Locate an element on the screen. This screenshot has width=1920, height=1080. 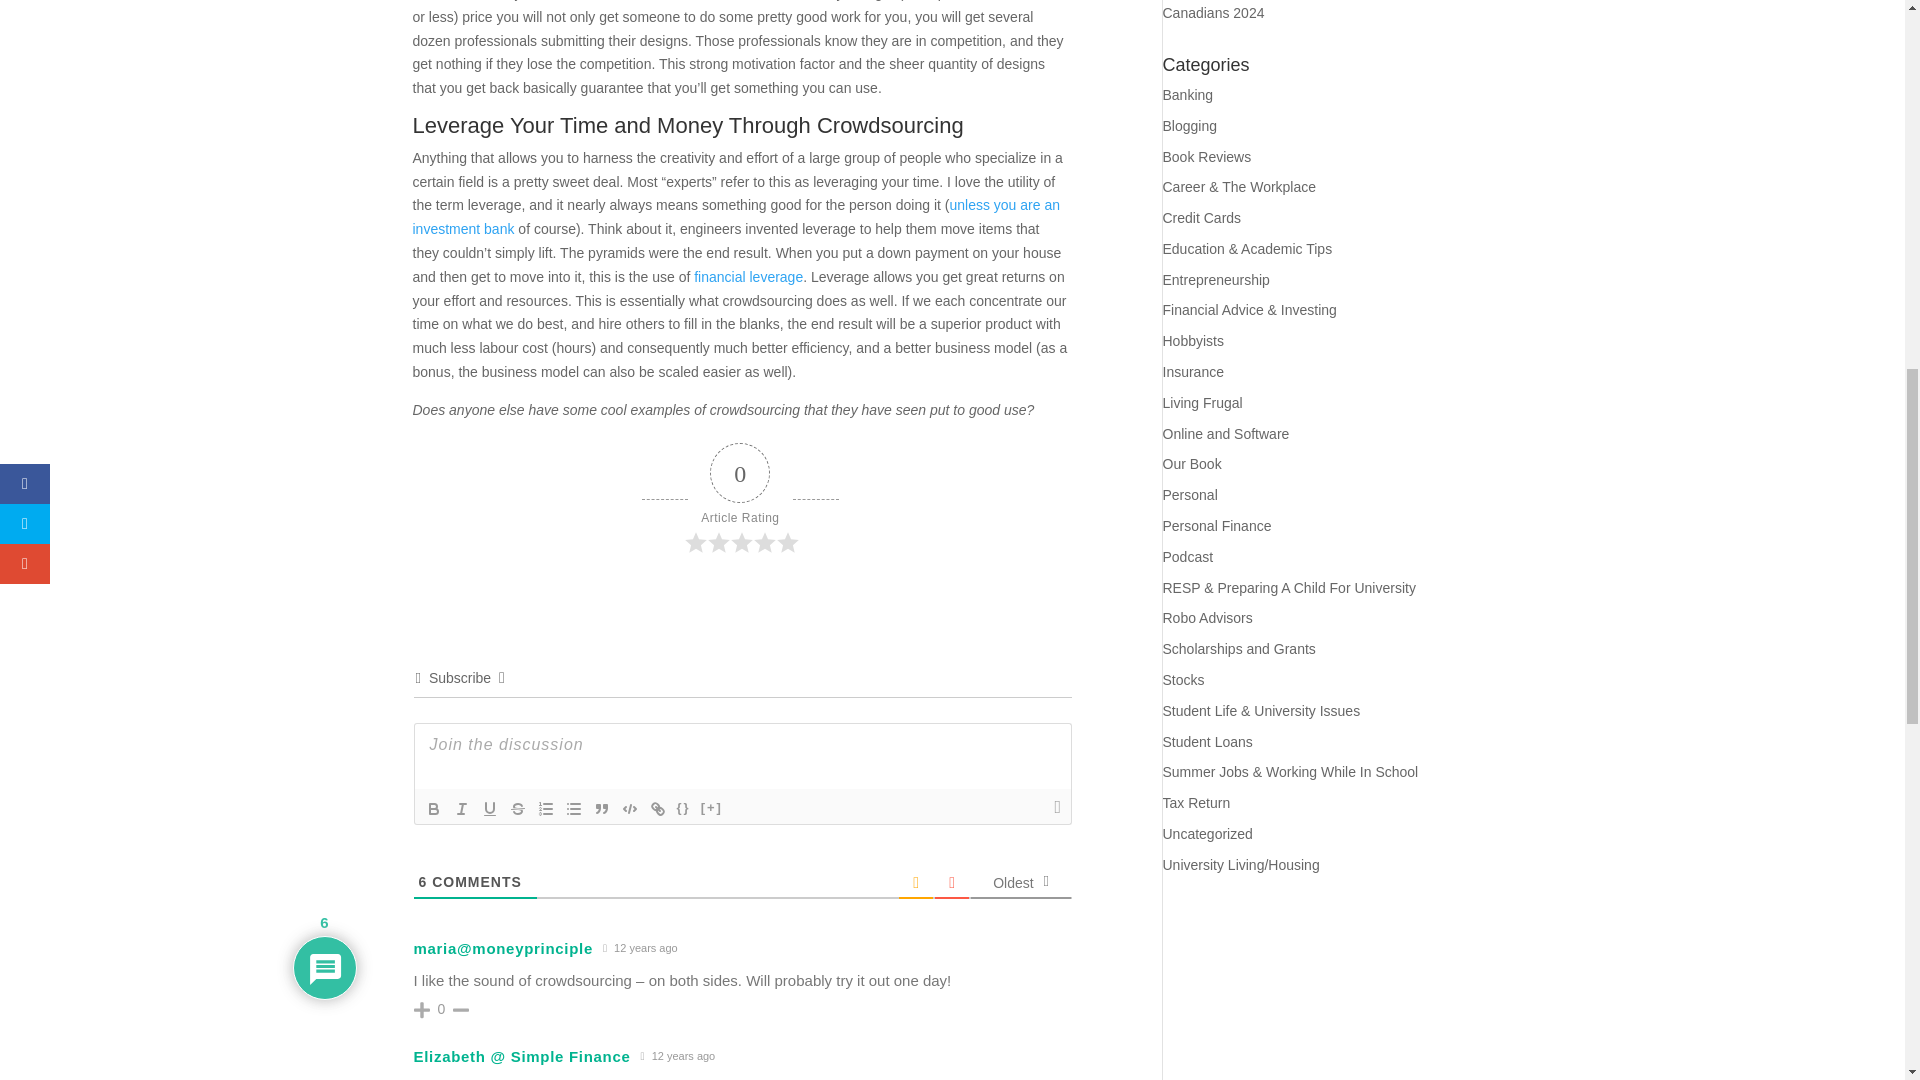
Ordered List is located at coordinates (546, 808).